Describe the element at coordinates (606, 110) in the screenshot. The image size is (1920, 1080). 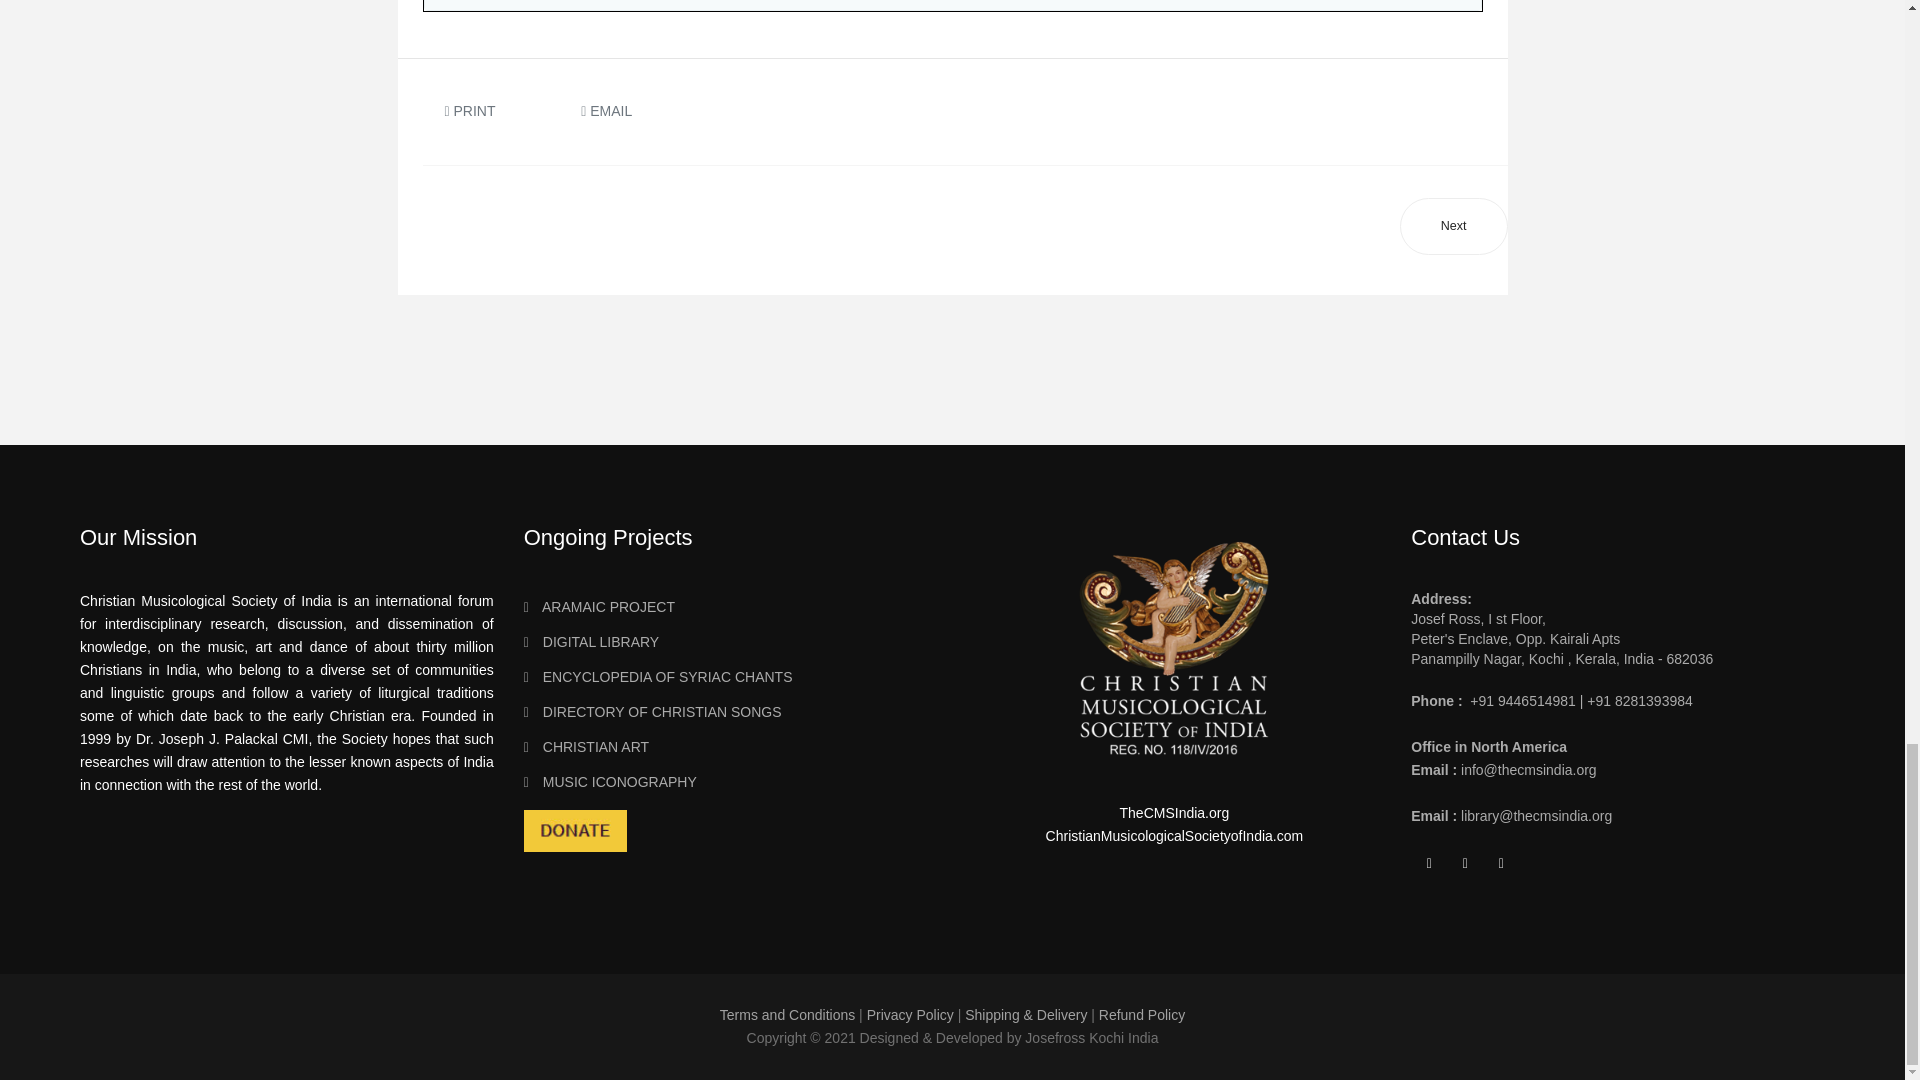
I see `Email this link to a friend` at that location.